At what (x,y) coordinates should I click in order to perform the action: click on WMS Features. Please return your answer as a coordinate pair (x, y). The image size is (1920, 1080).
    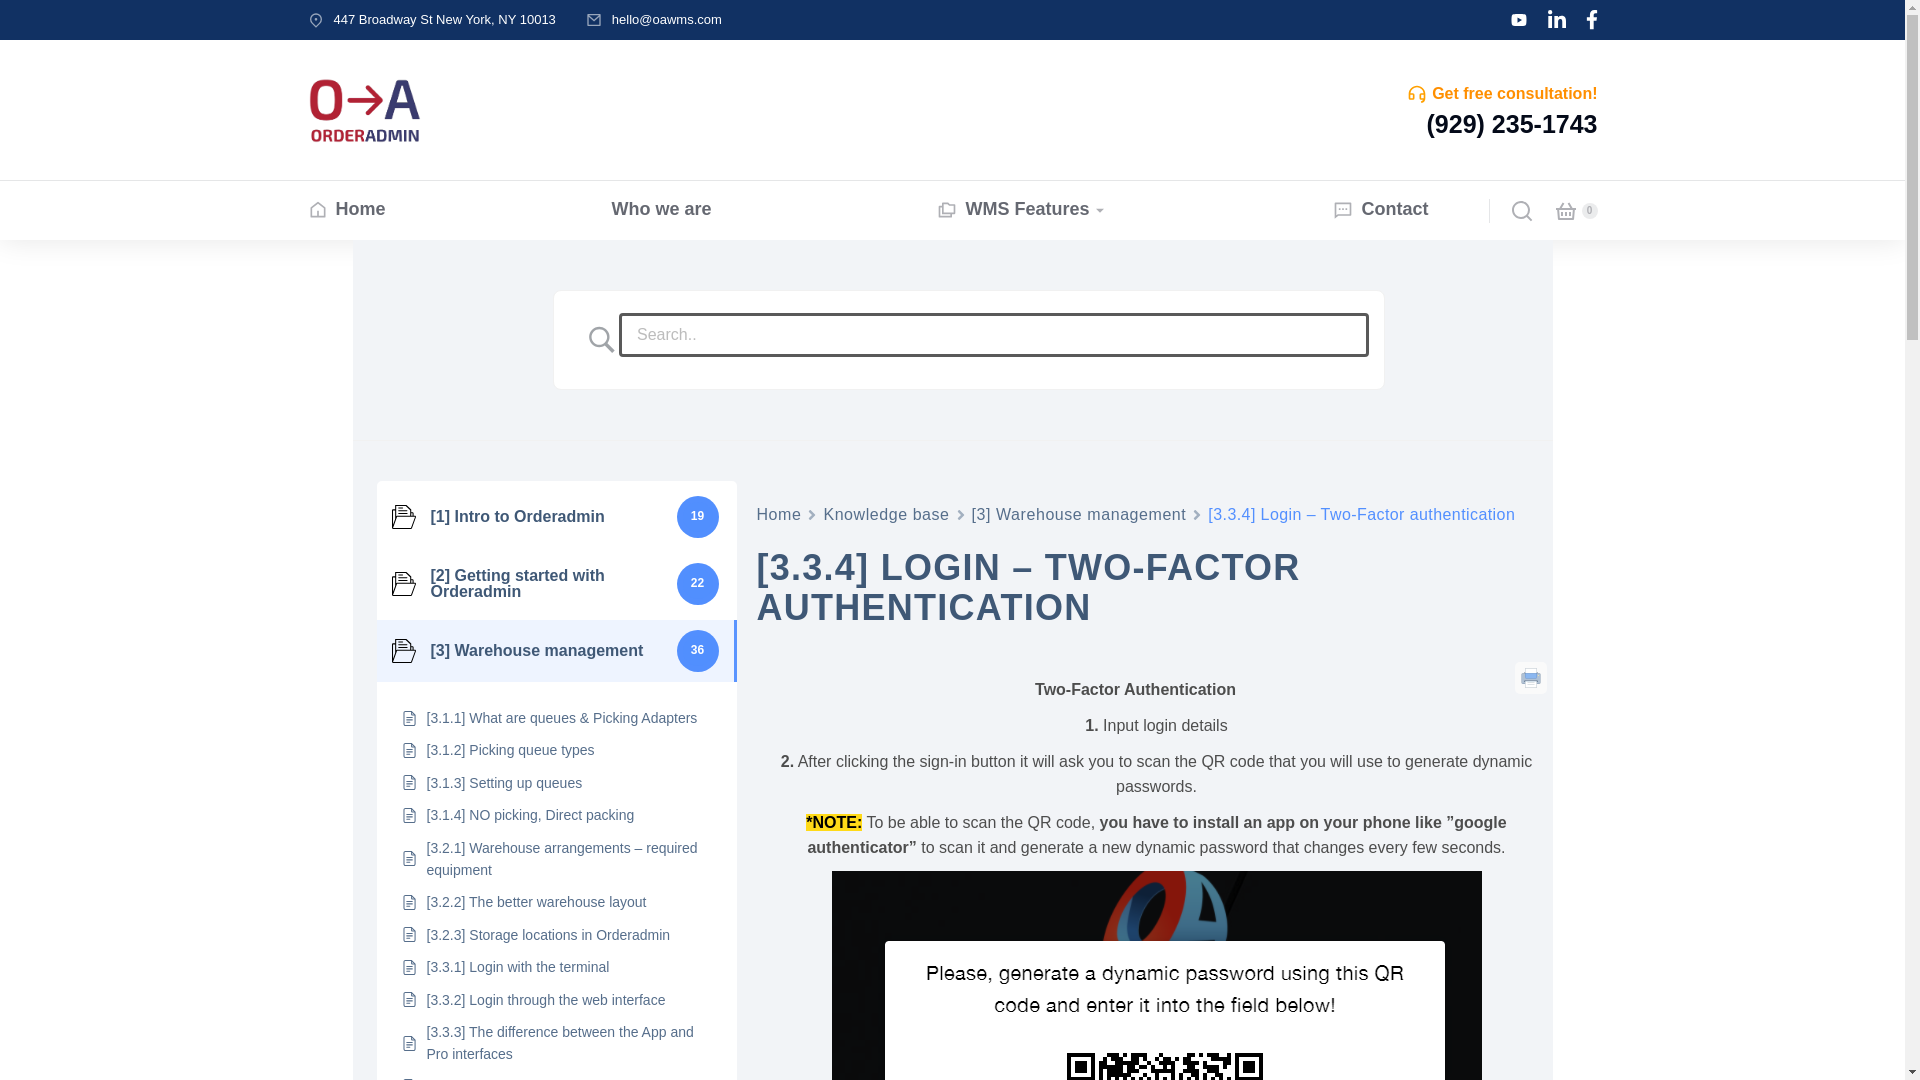
    Looking at the image, I should click on (1022, 210).